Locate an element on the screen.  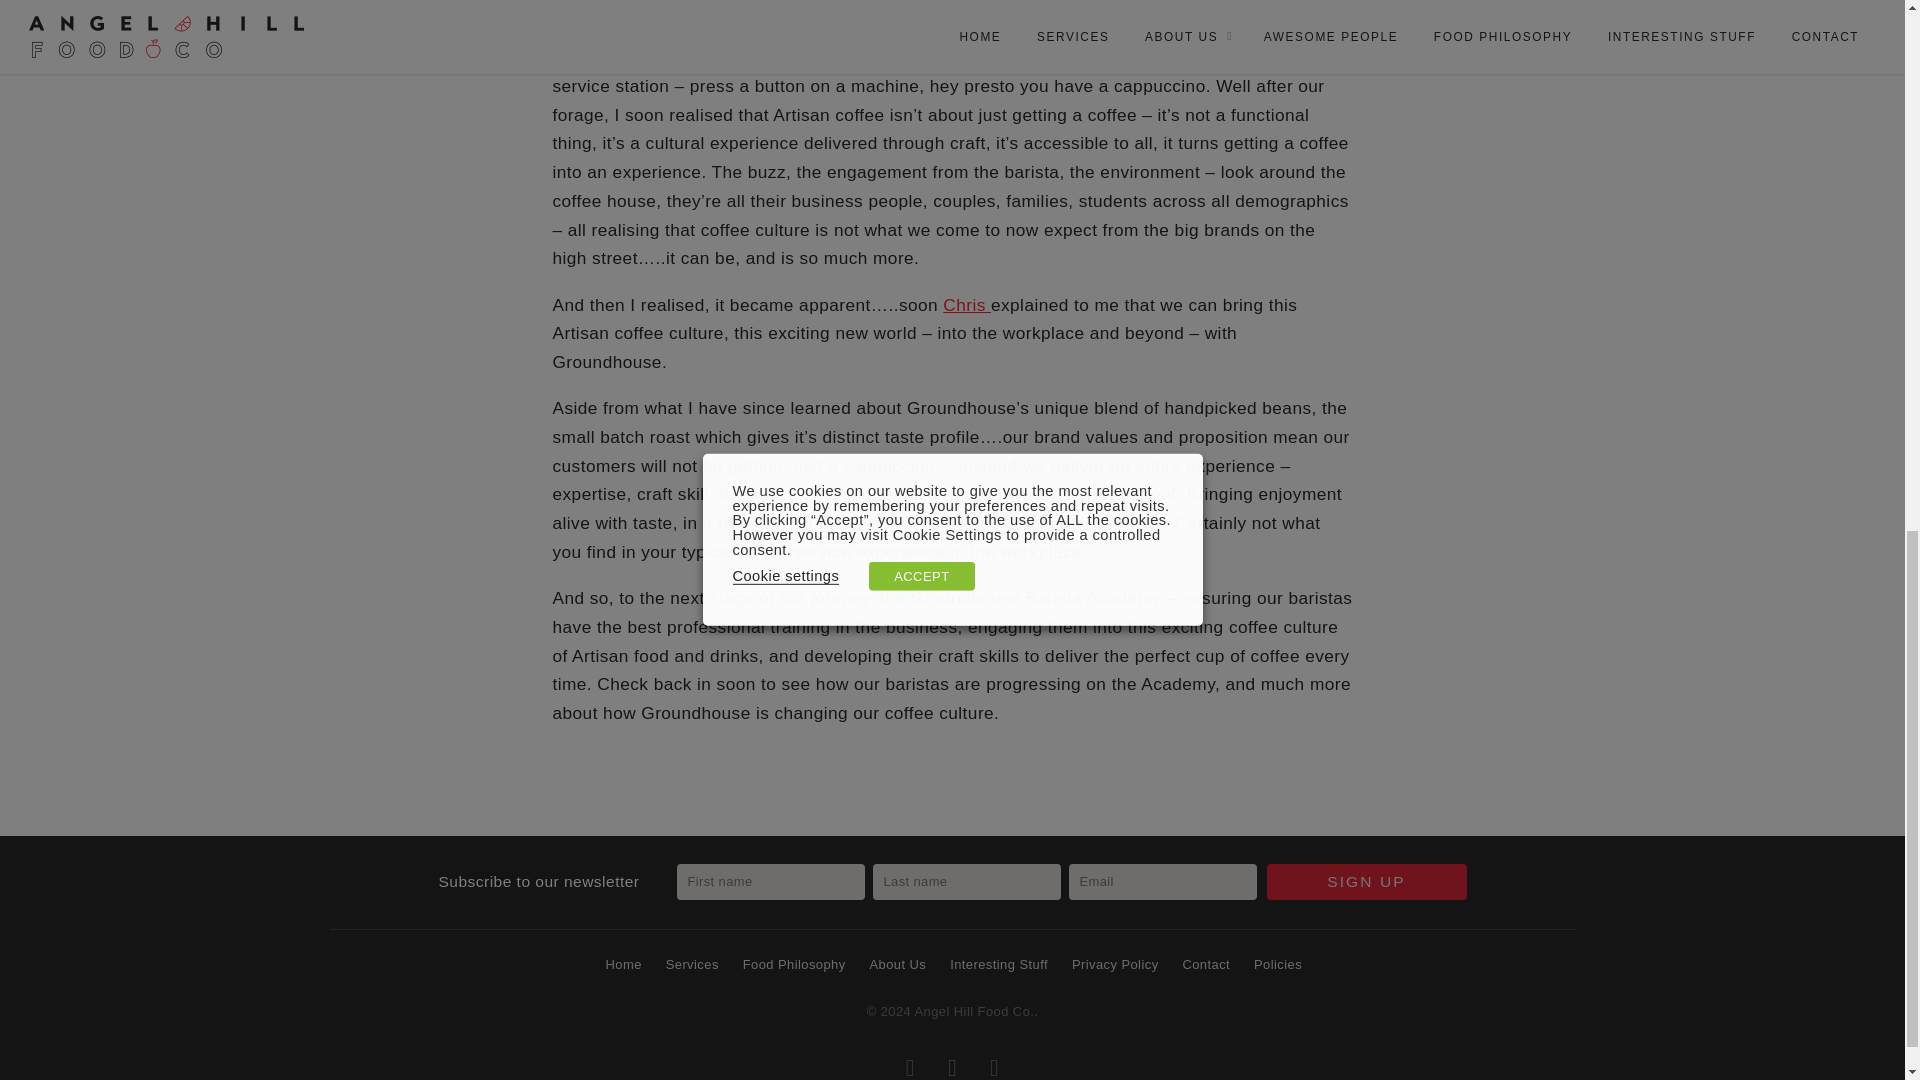
Services is located at coordinates (690, 966).